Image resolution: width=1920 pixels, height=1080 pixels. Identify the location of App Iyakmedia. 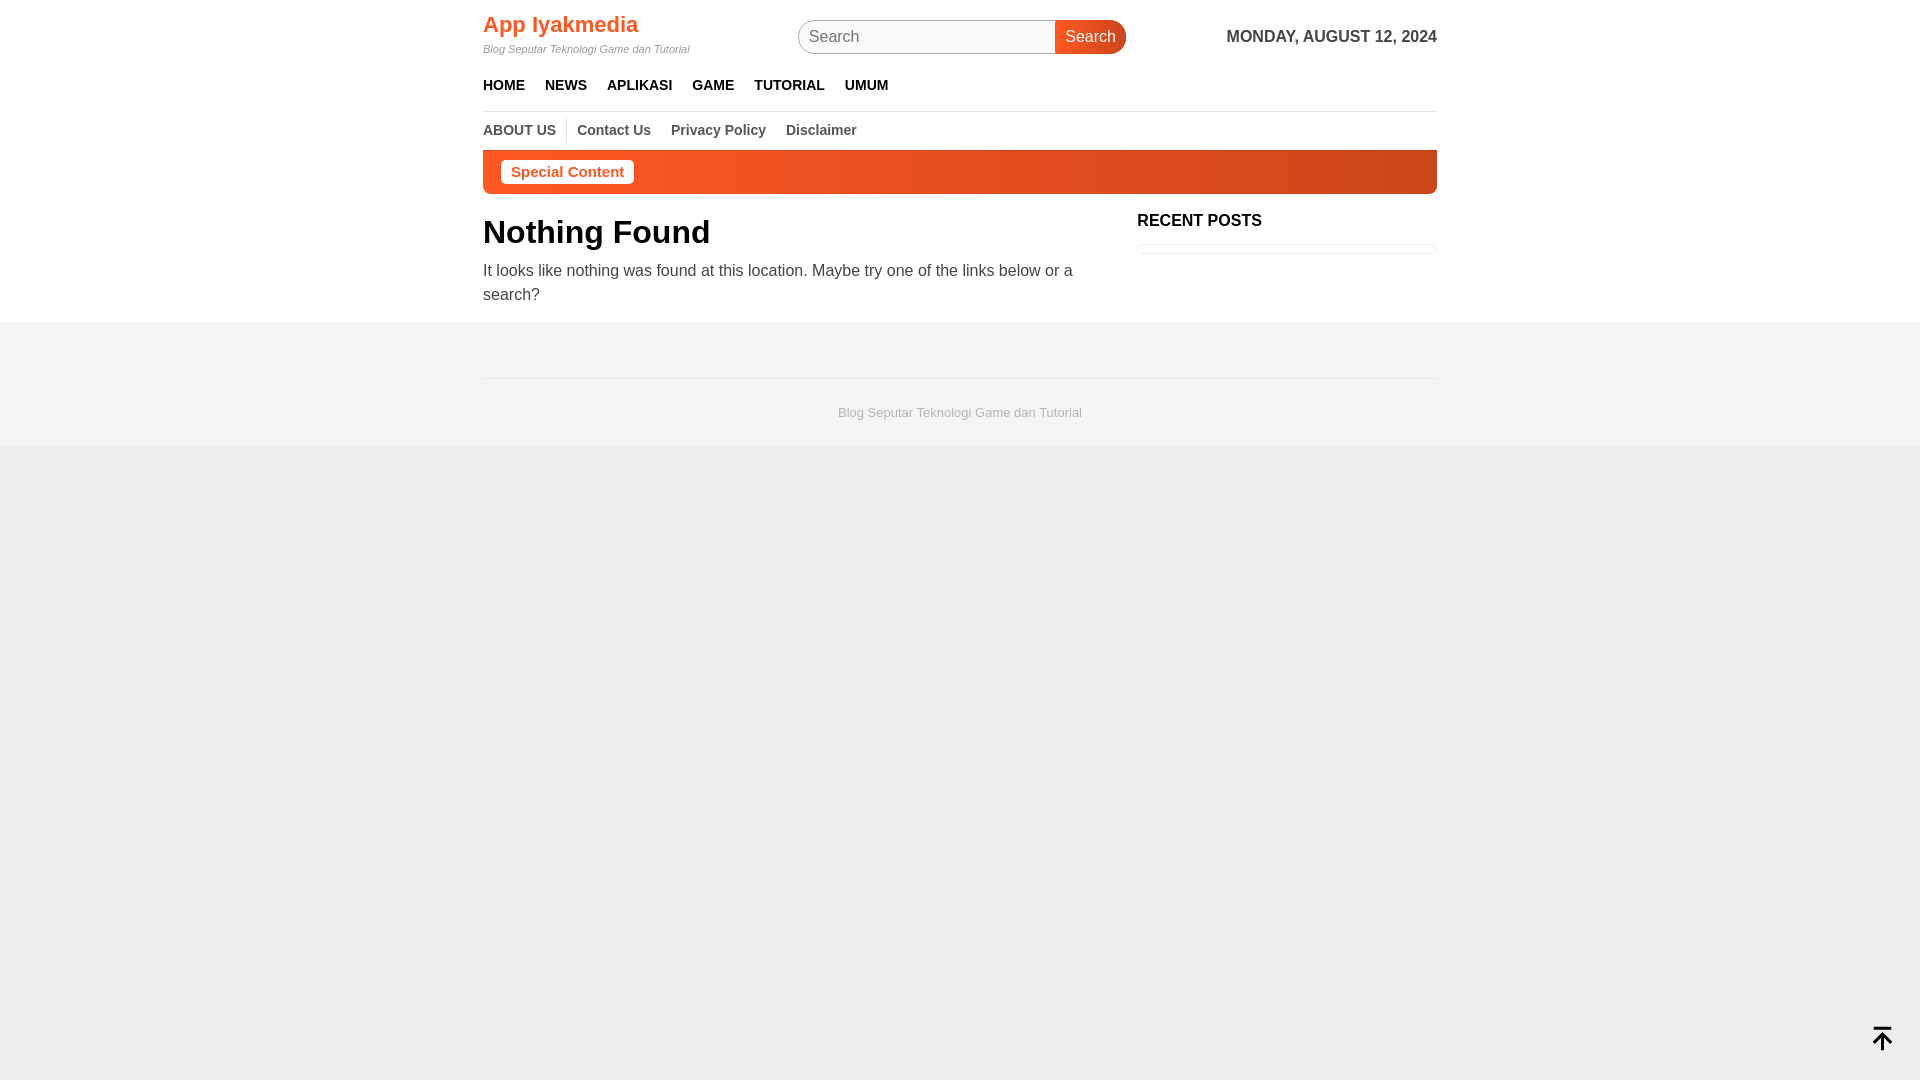
(560, 24).